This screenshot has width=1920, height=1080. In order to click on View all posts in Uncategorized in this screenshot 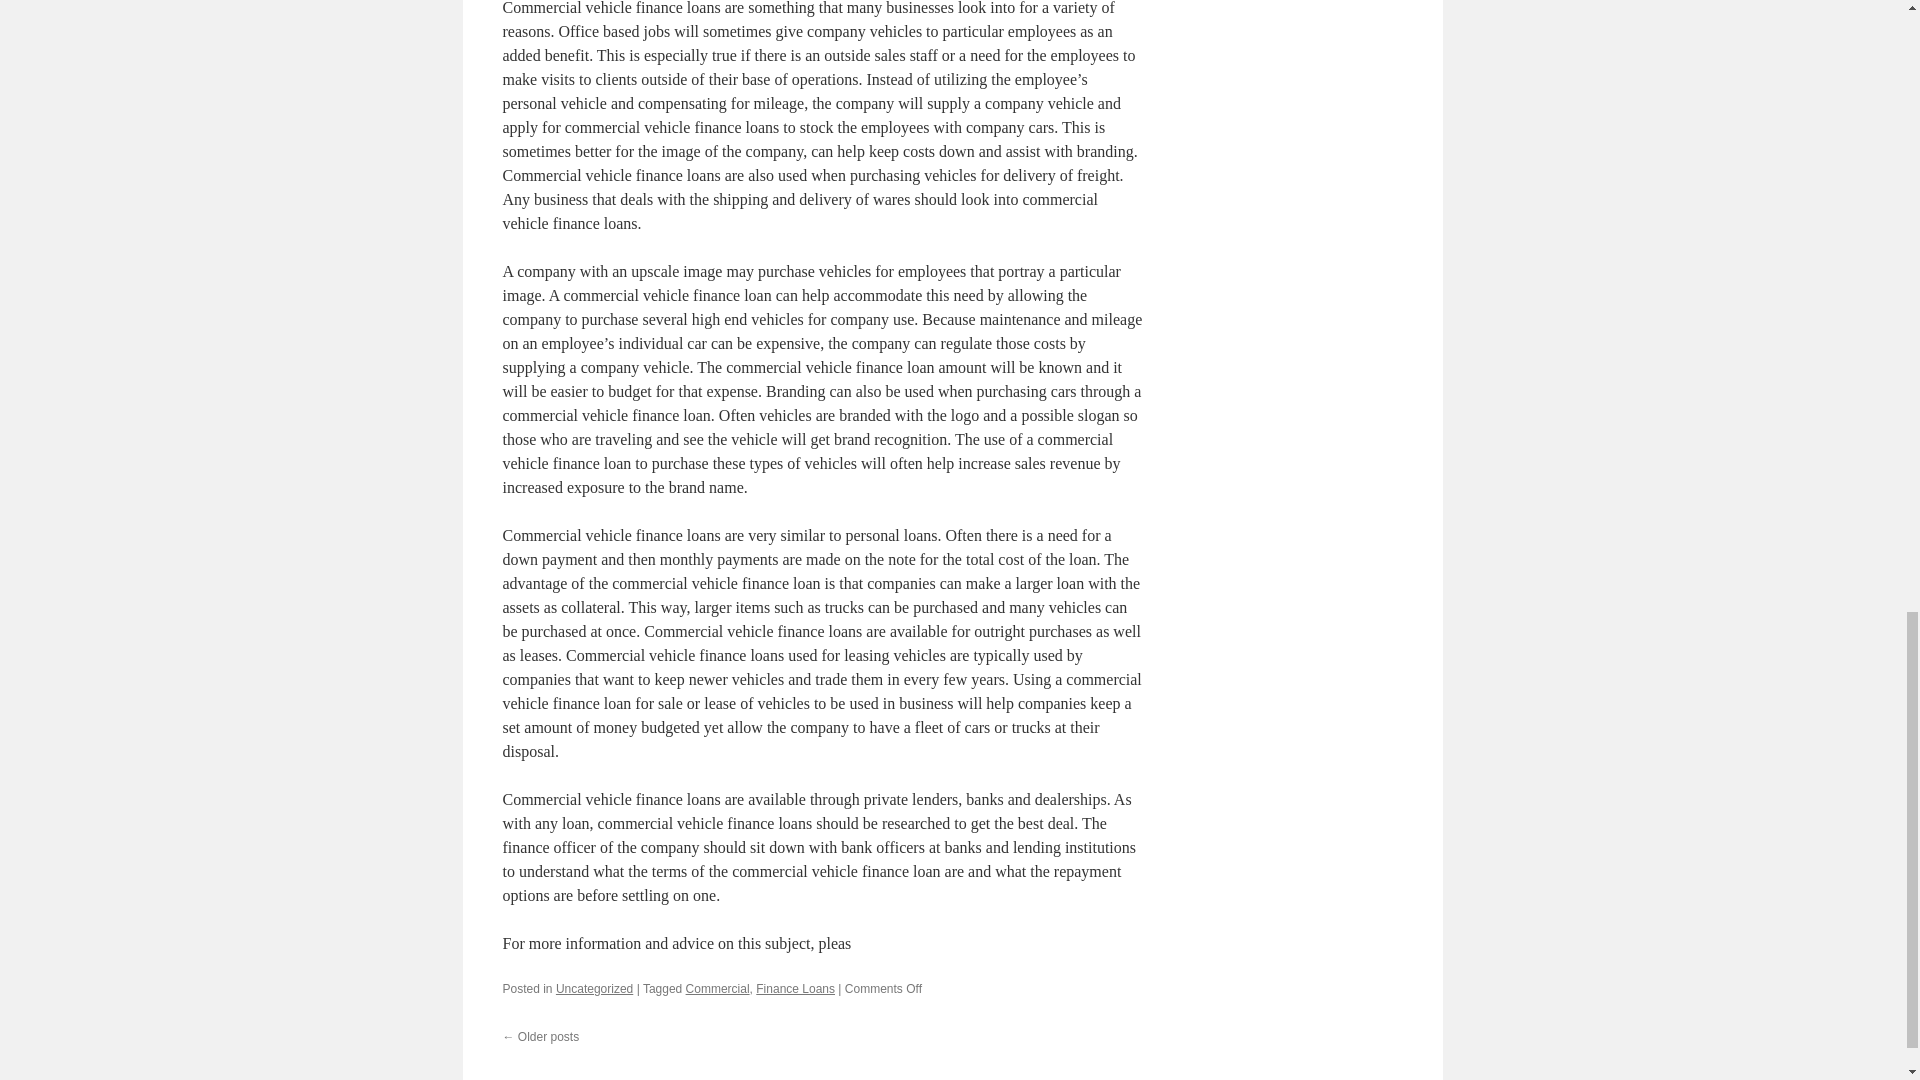, I will do `click(594, 988)`.